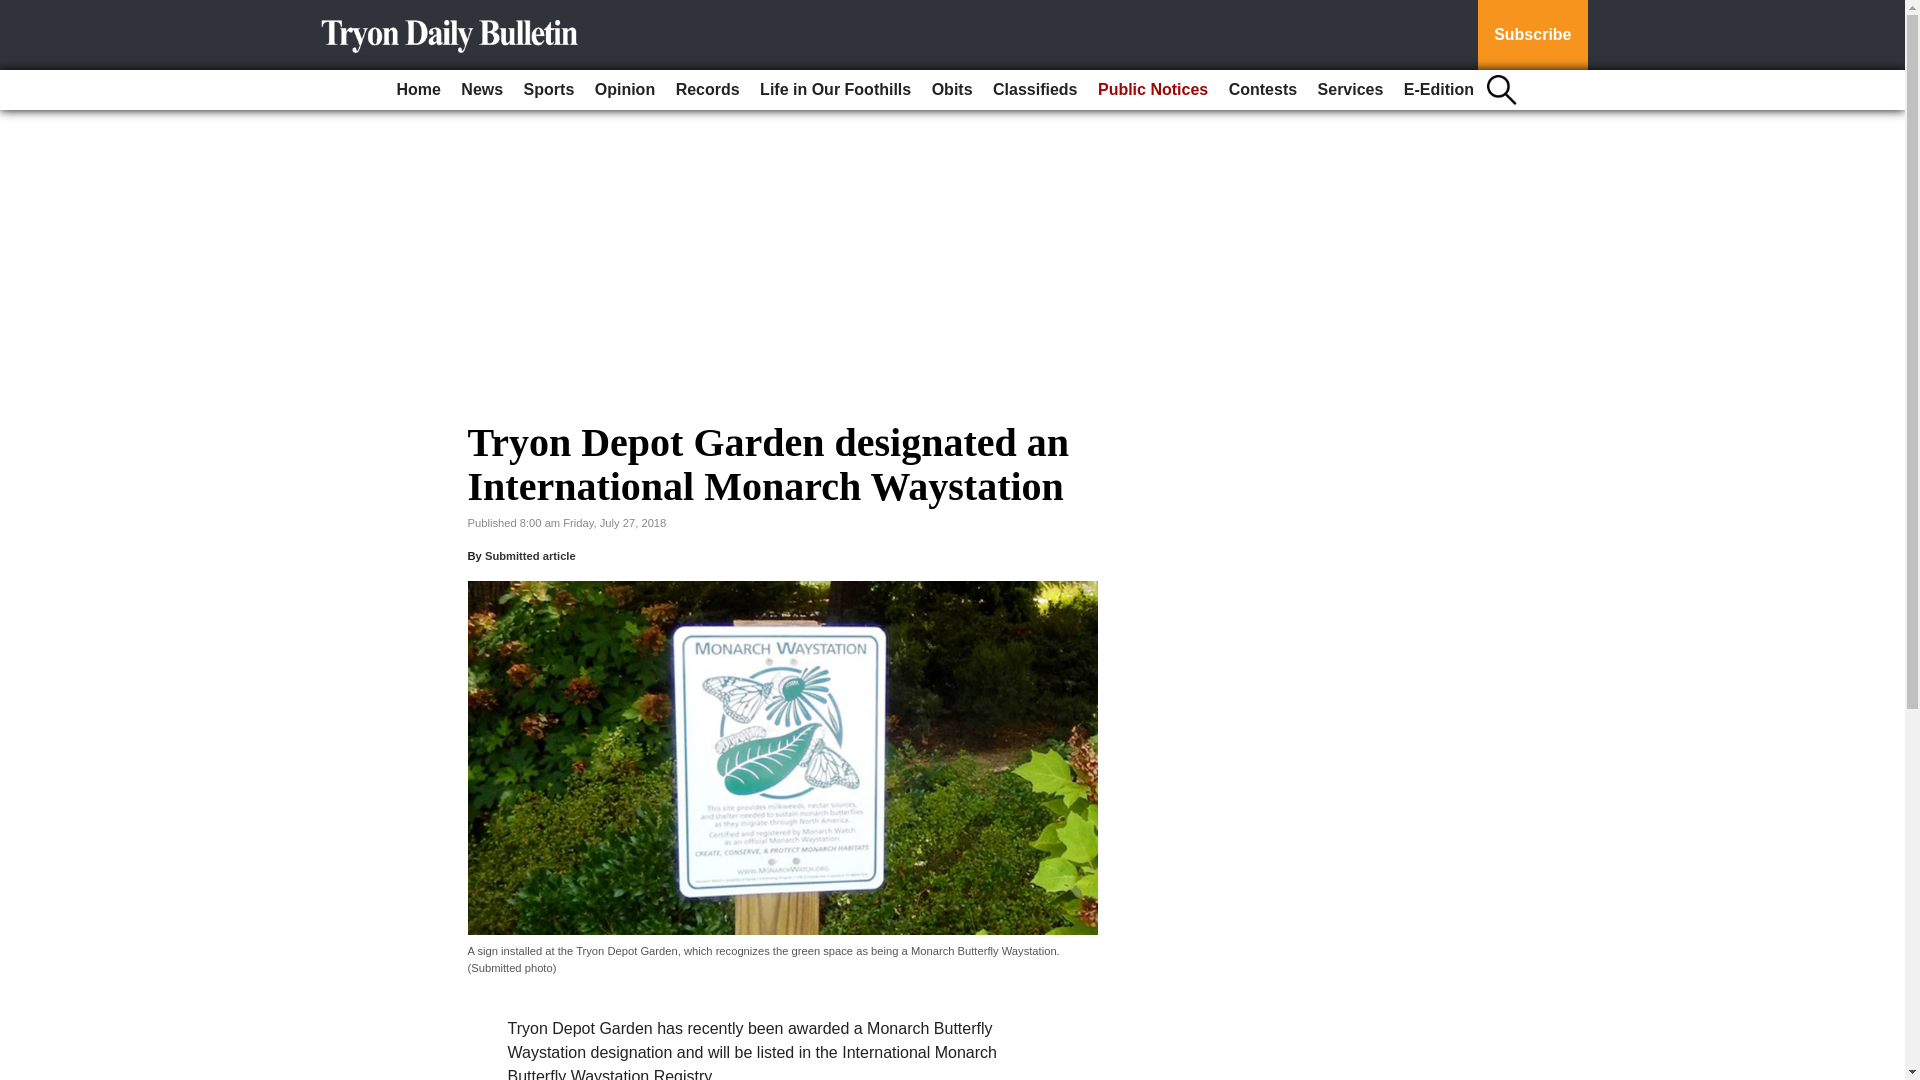 The height and width of the screenshot is (1080, 1920). I want to click on Subscribe, so click(1532, 35).